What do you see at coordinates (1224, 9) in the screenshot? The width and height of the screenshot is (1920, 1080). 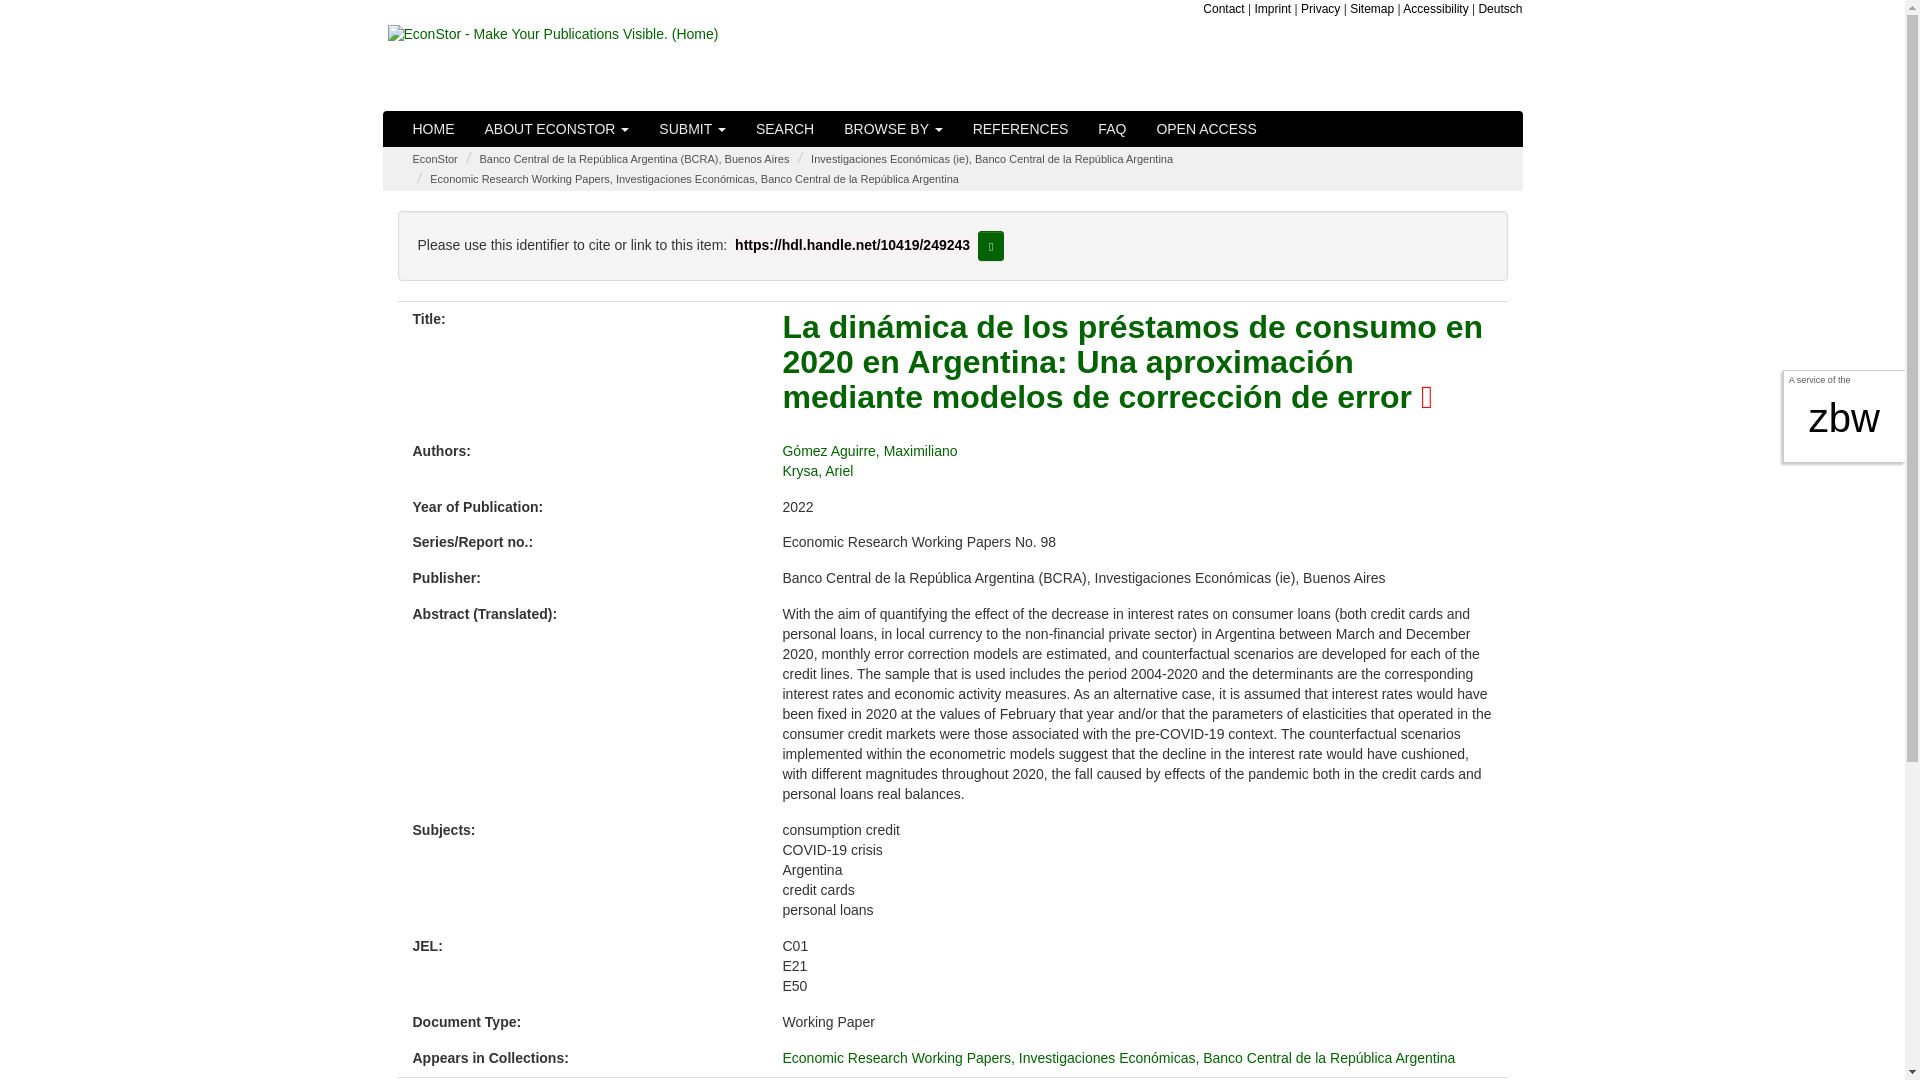 I see `Contact` at bounding box center [1224, 9].